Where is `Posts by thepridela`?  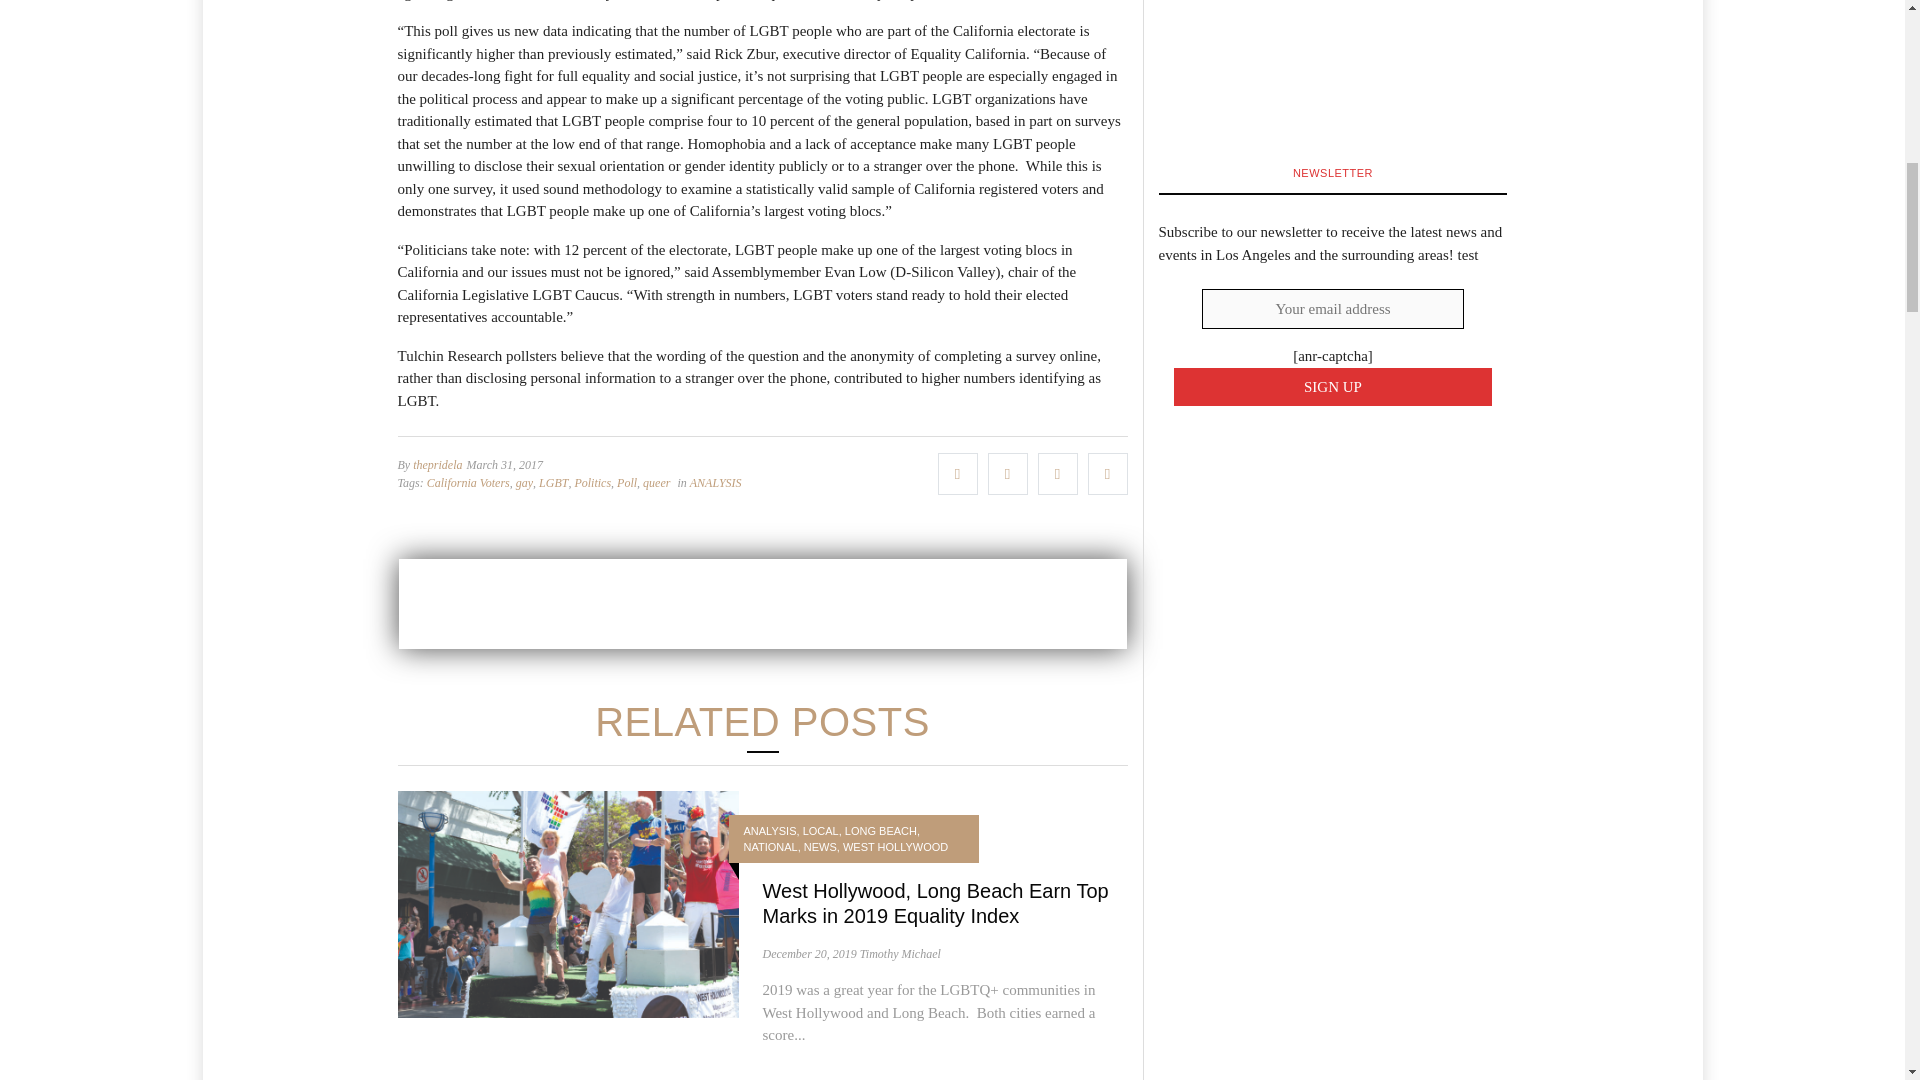 Posts by thepridela is located at coordinates (437, 464).